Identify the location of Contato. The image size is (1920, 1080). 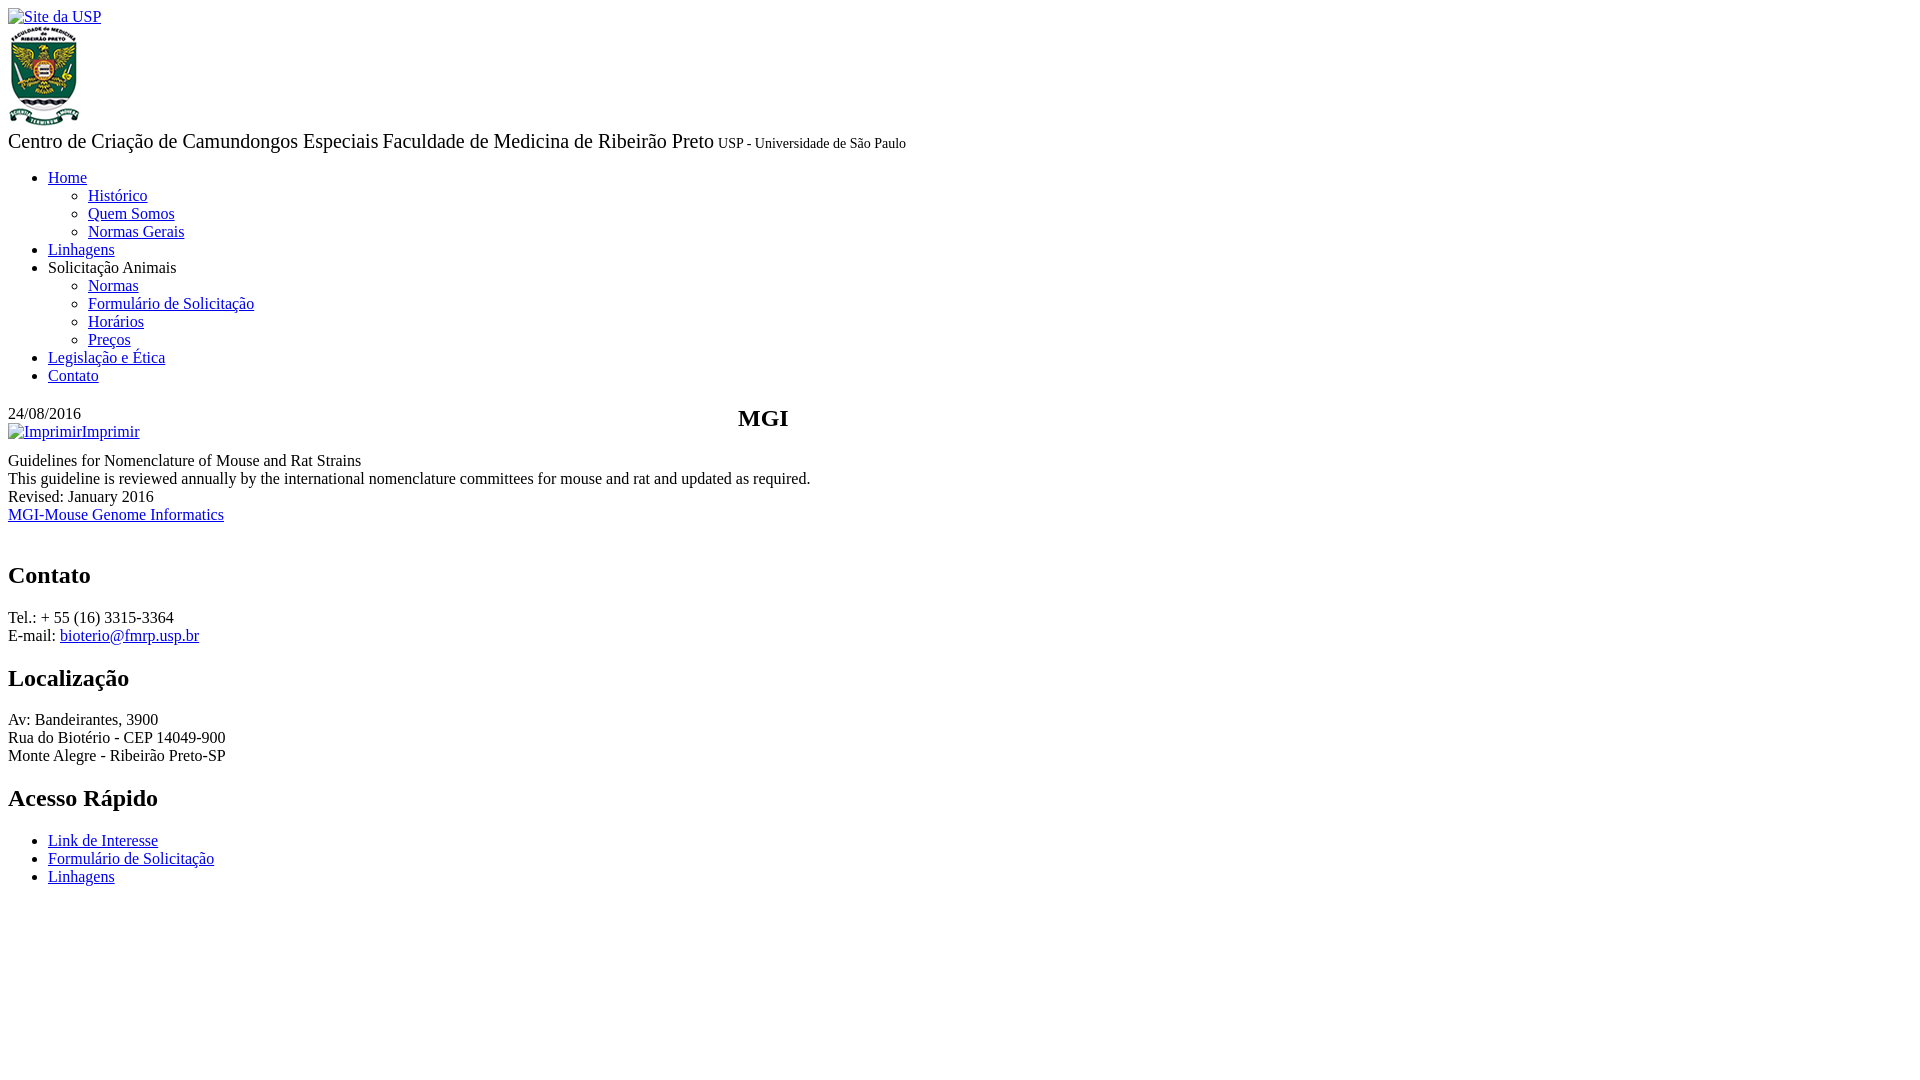
(74, 376).